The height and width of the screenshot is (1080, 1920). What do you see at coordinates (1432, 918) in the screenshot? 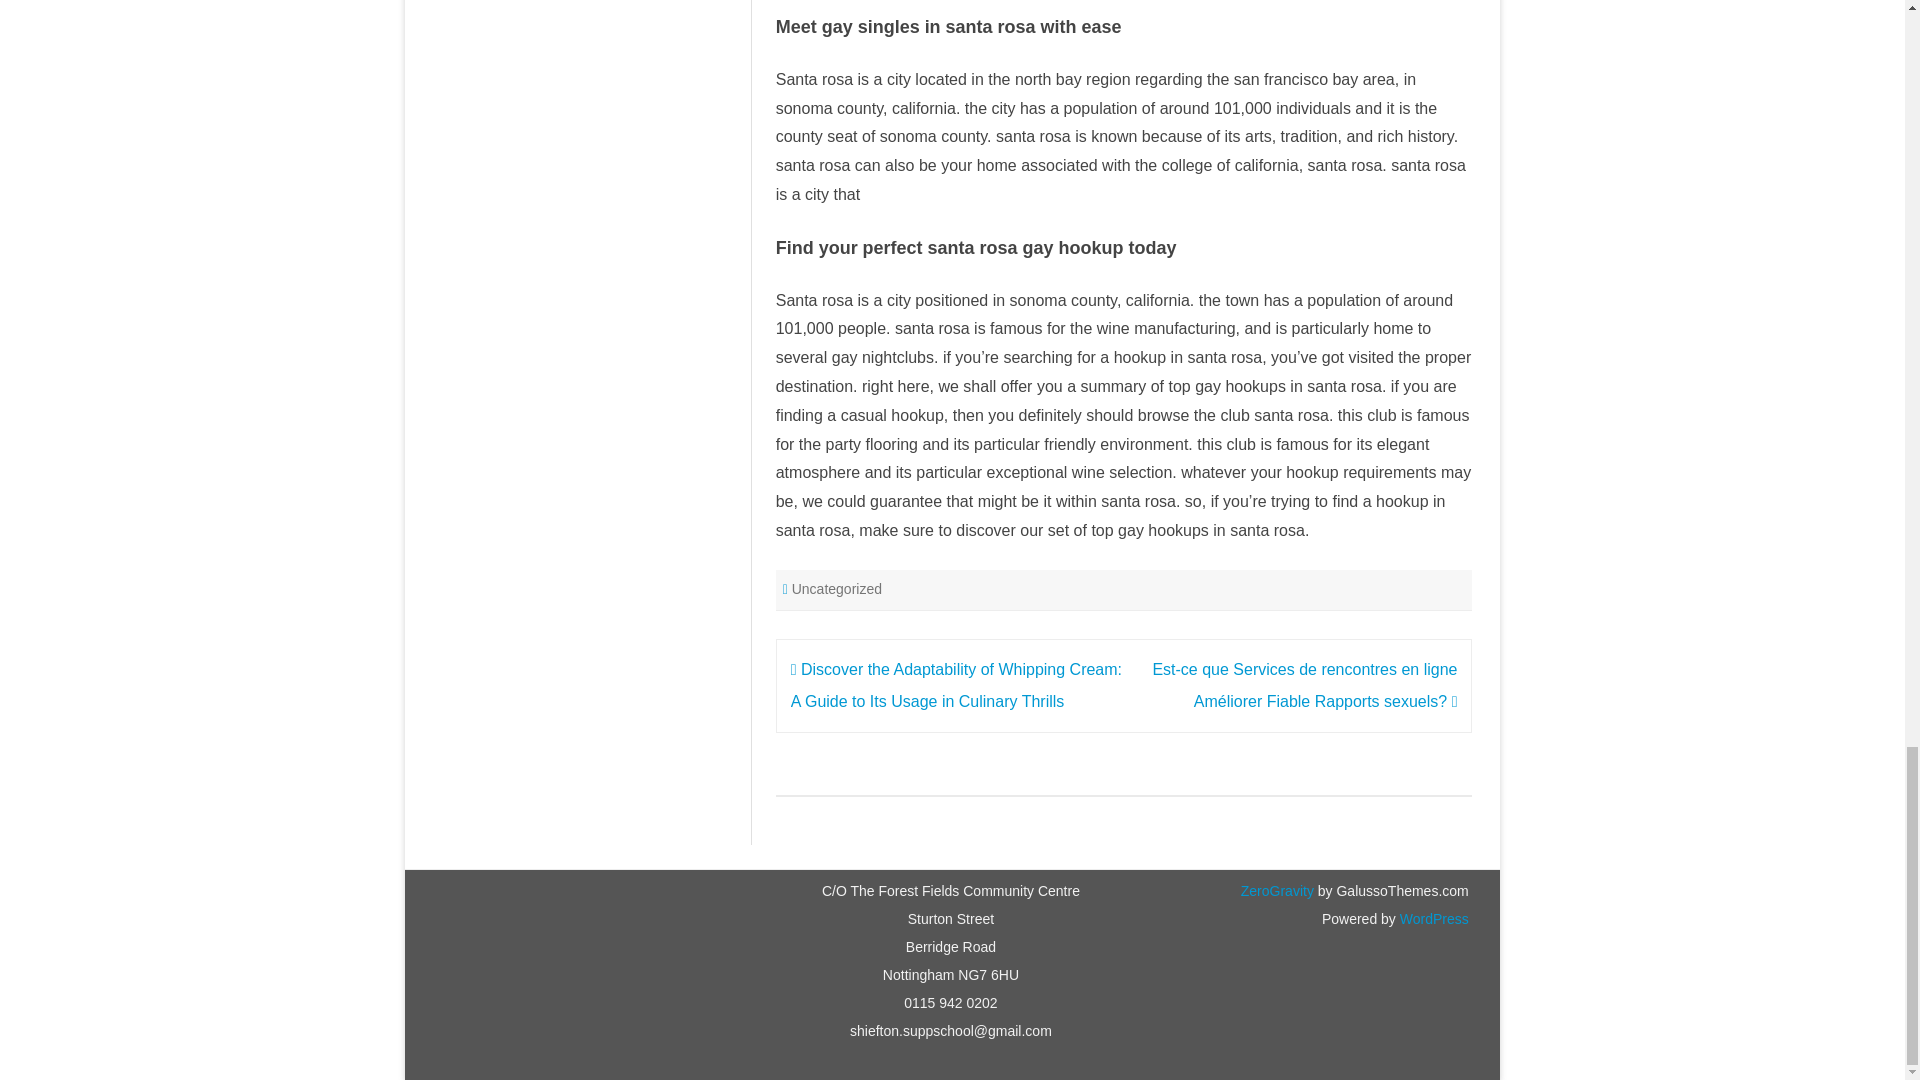
I see `Semantic Personal Publishing Platform` at bounding box center [1432, 918].